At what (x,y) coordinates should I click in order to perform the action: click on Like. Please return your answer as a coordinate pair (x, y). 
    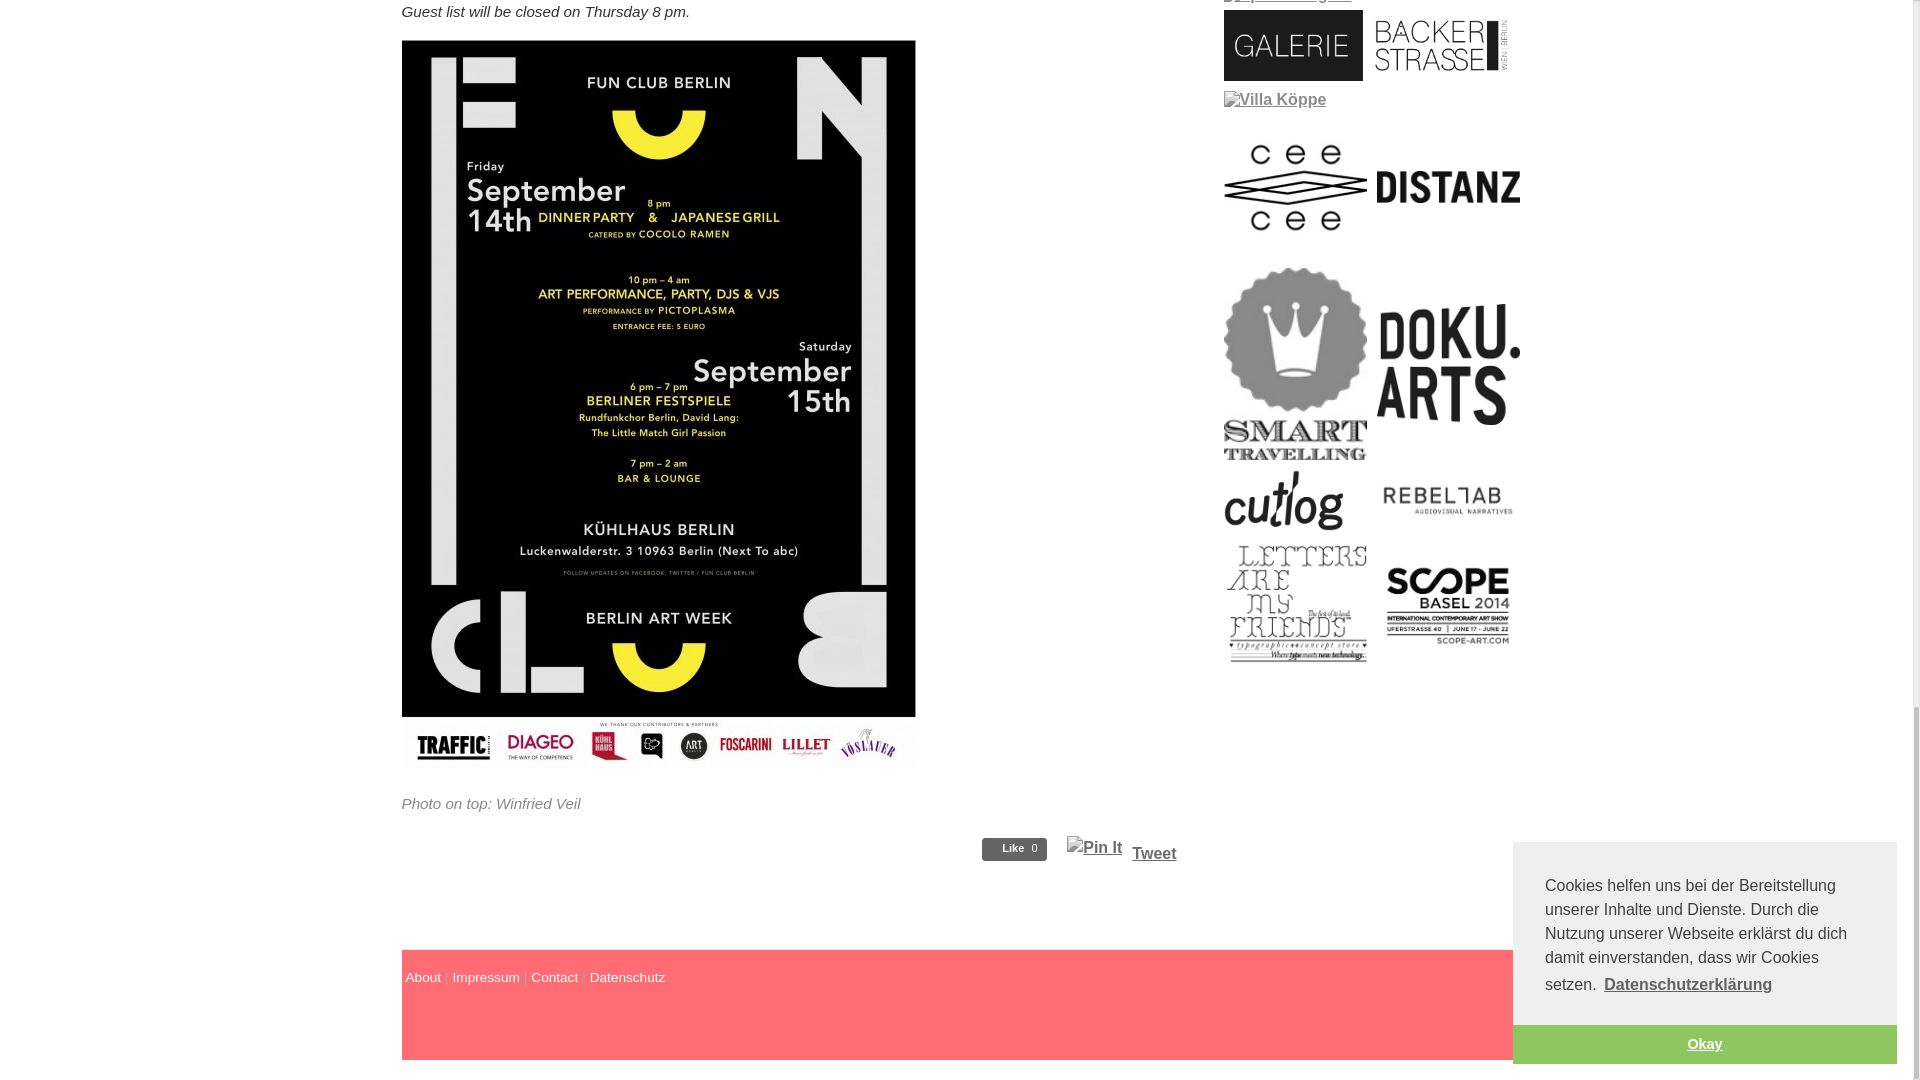
    Looking at the image, I should click on (1014, 849).